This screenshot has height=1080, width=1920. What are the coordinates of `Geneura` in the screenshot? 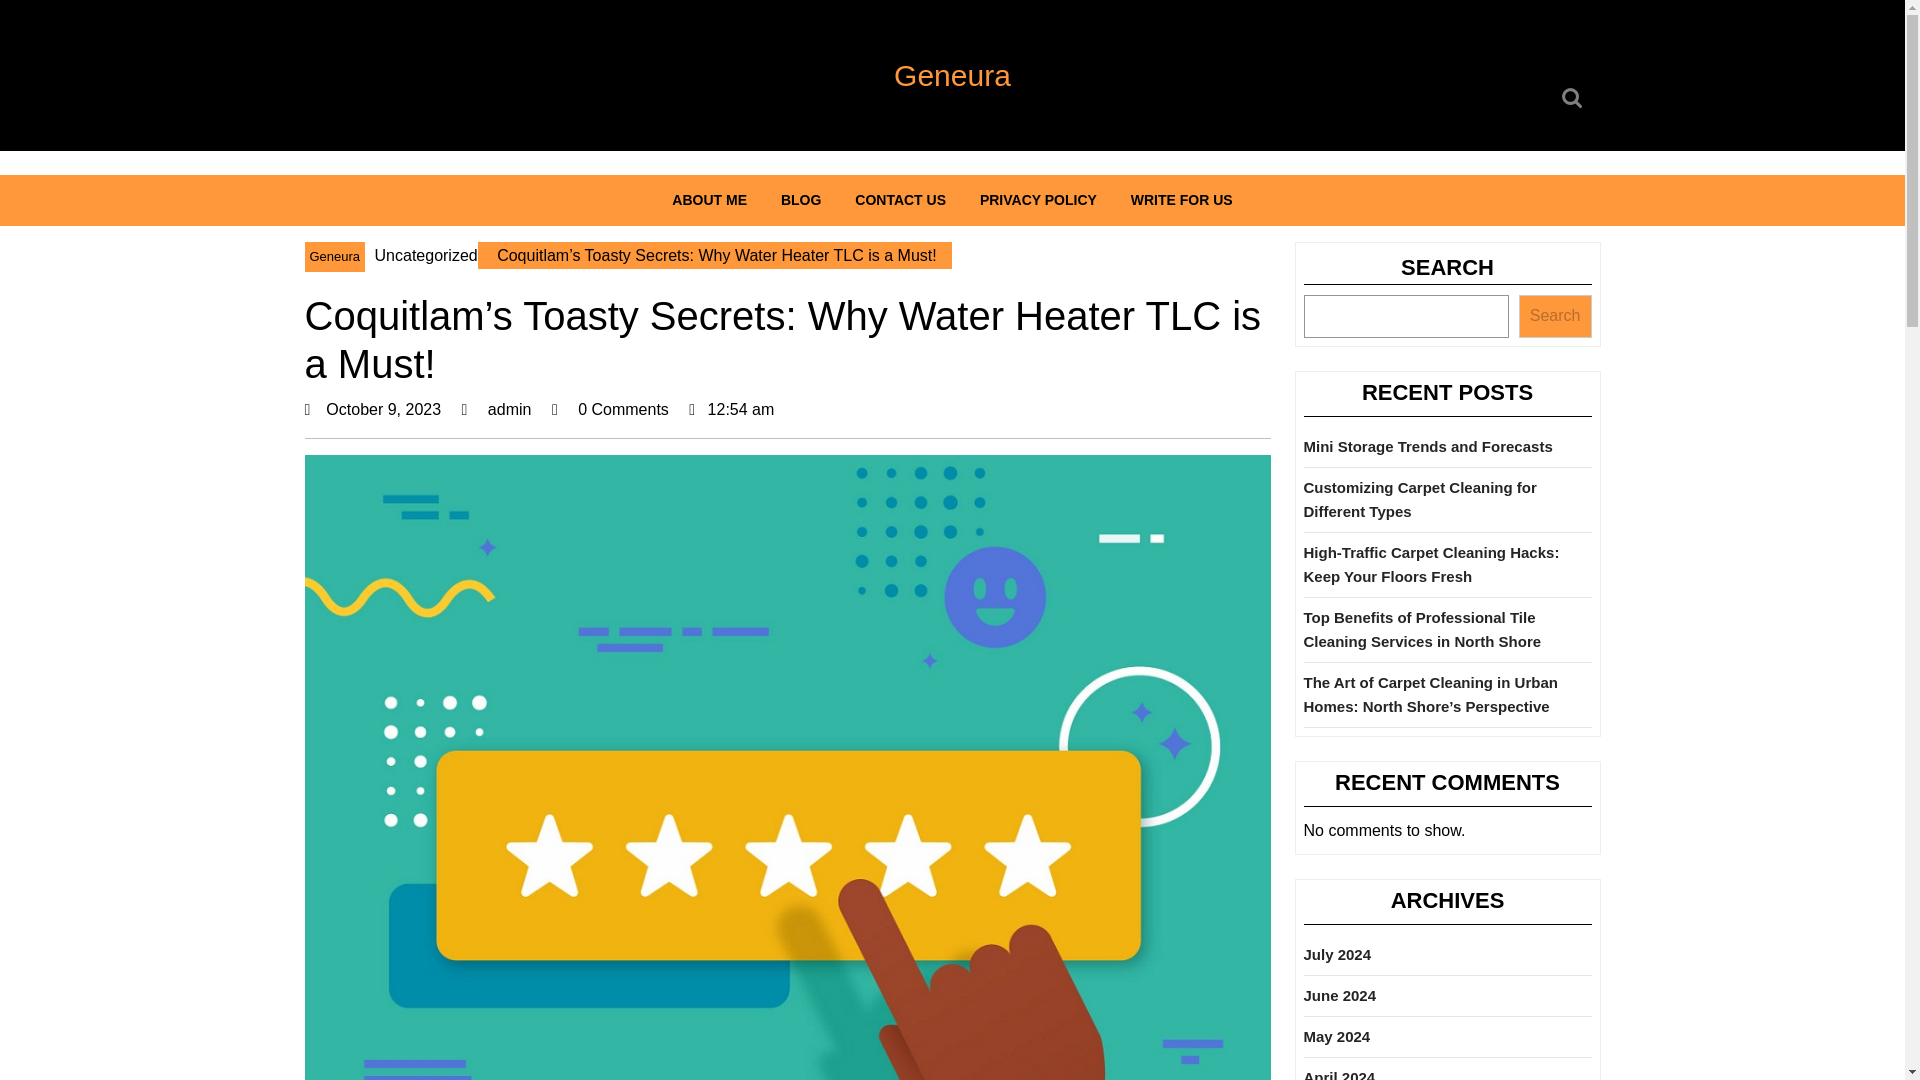 It's located at (334, 256).